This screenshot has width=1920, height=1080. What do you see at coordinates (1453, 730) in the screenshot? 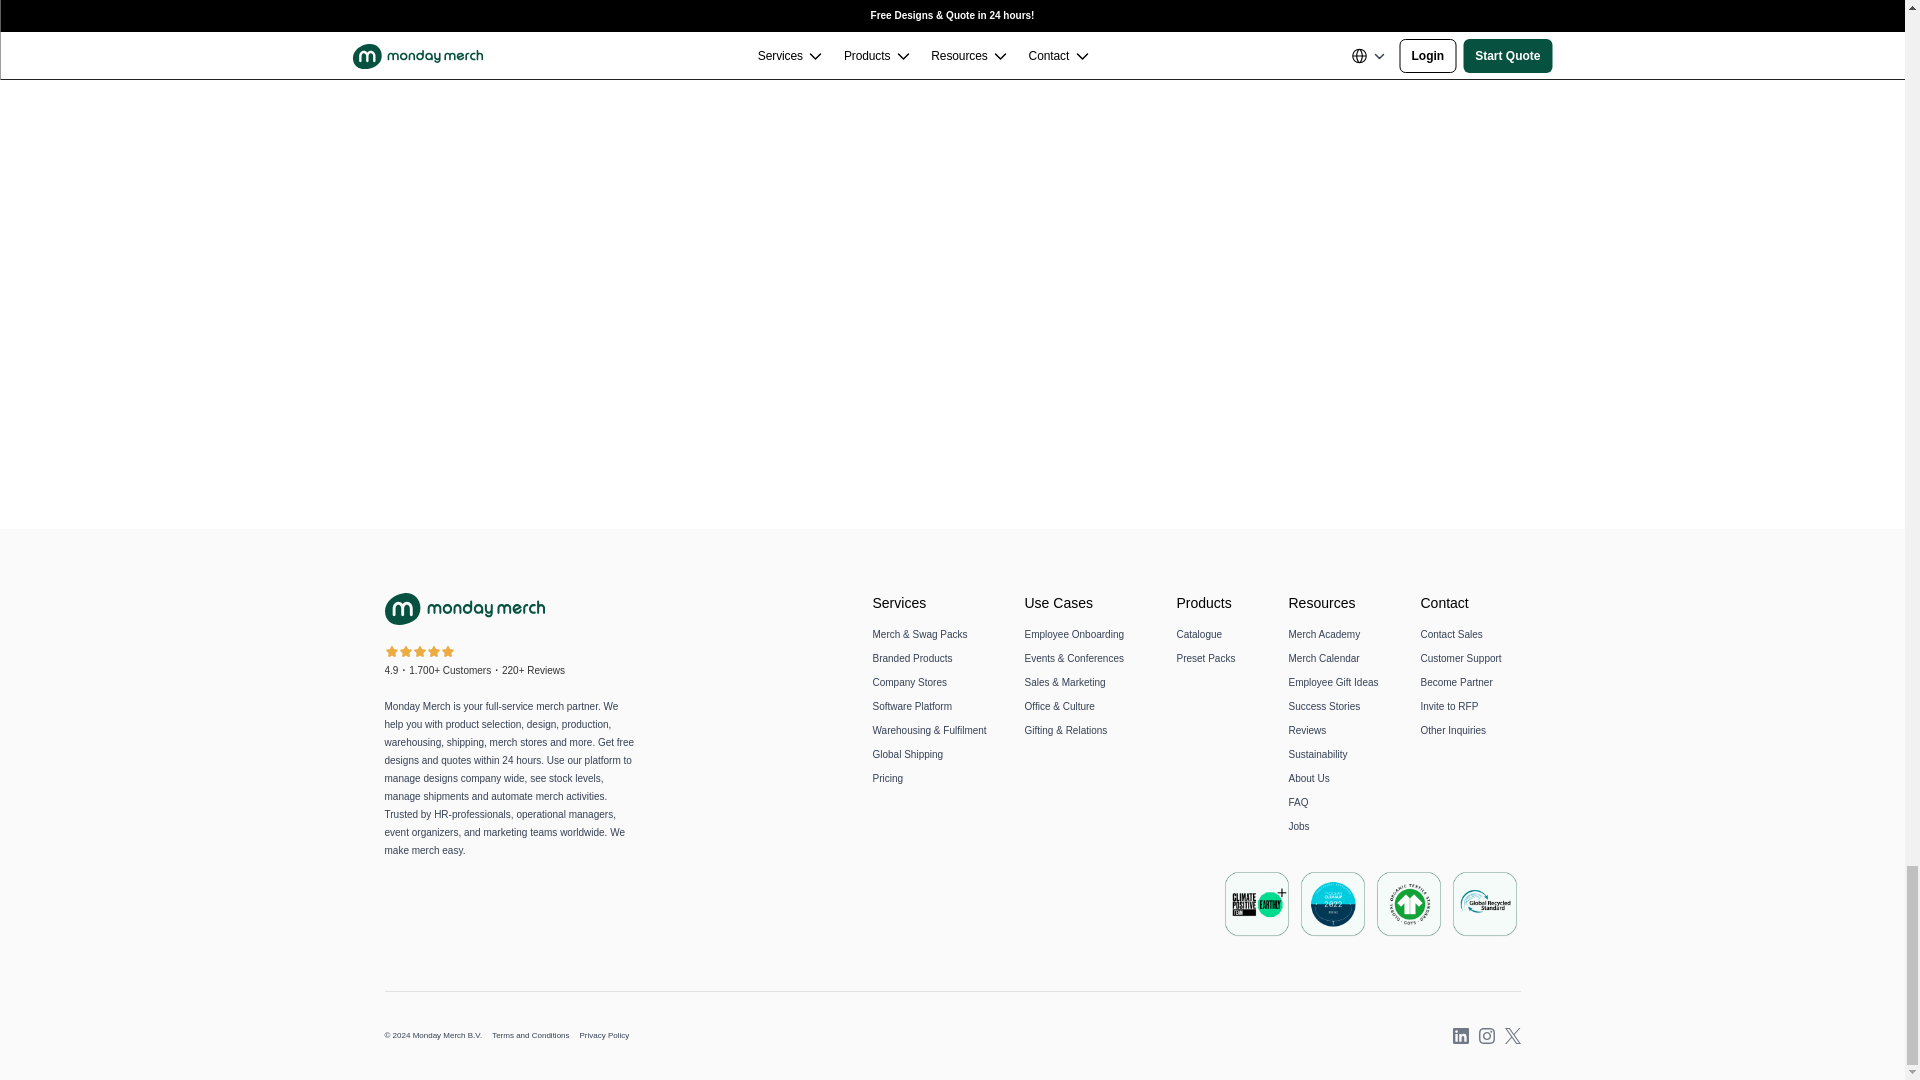
I see `Other Inquiries` at bounding box center [1453, 730].